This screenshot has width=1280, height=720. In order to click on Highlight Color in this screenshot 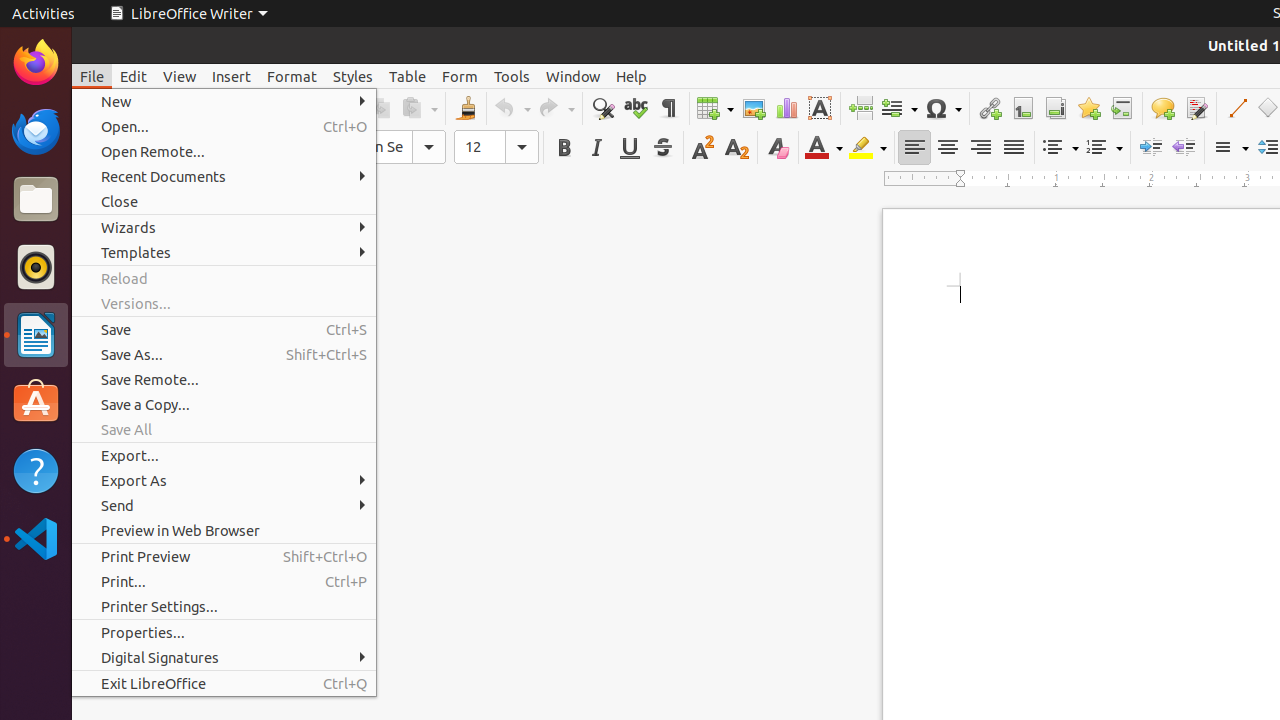, I will do `click(868, 148)`.